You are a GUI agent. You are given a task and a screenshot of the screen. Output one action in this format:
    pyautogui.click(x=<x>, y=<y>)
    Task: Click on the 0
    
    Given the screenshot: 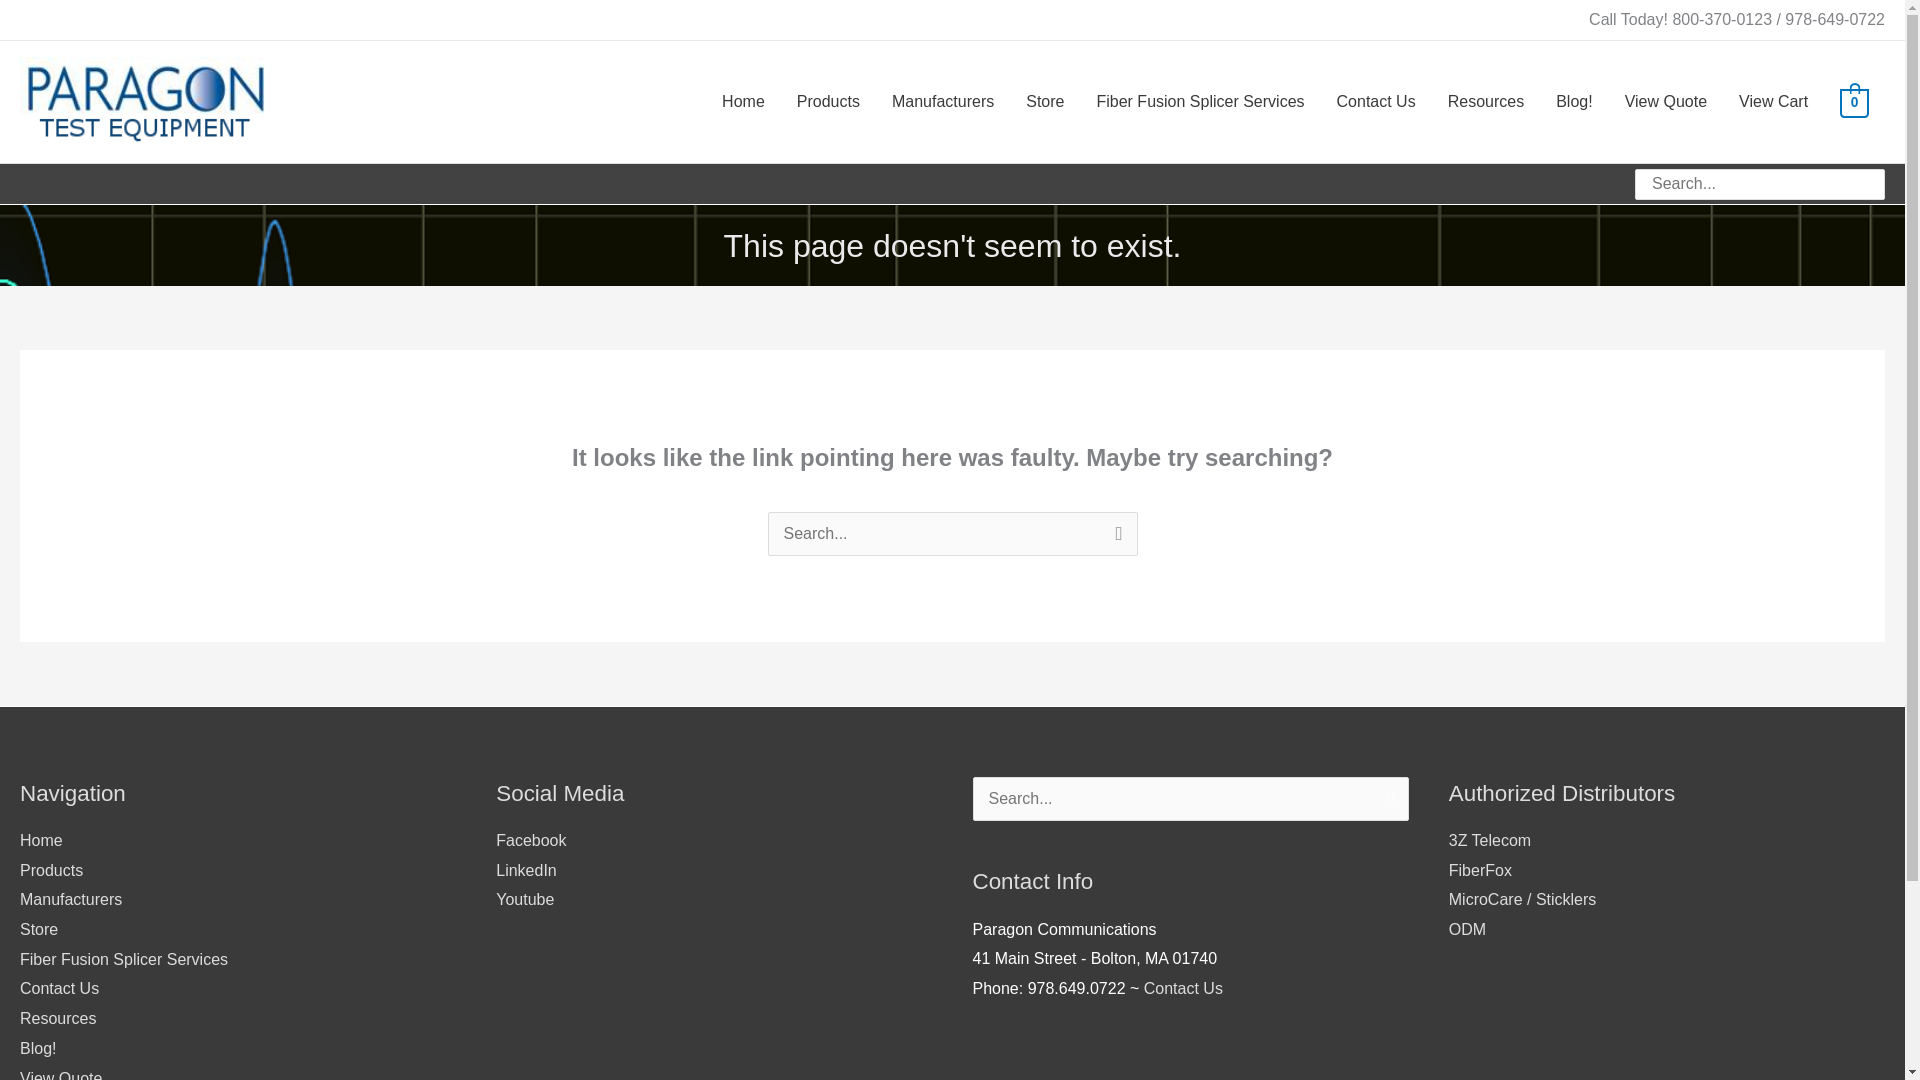 What is the action you would take?
    pyautogui.click(x=1854, y=101)
    